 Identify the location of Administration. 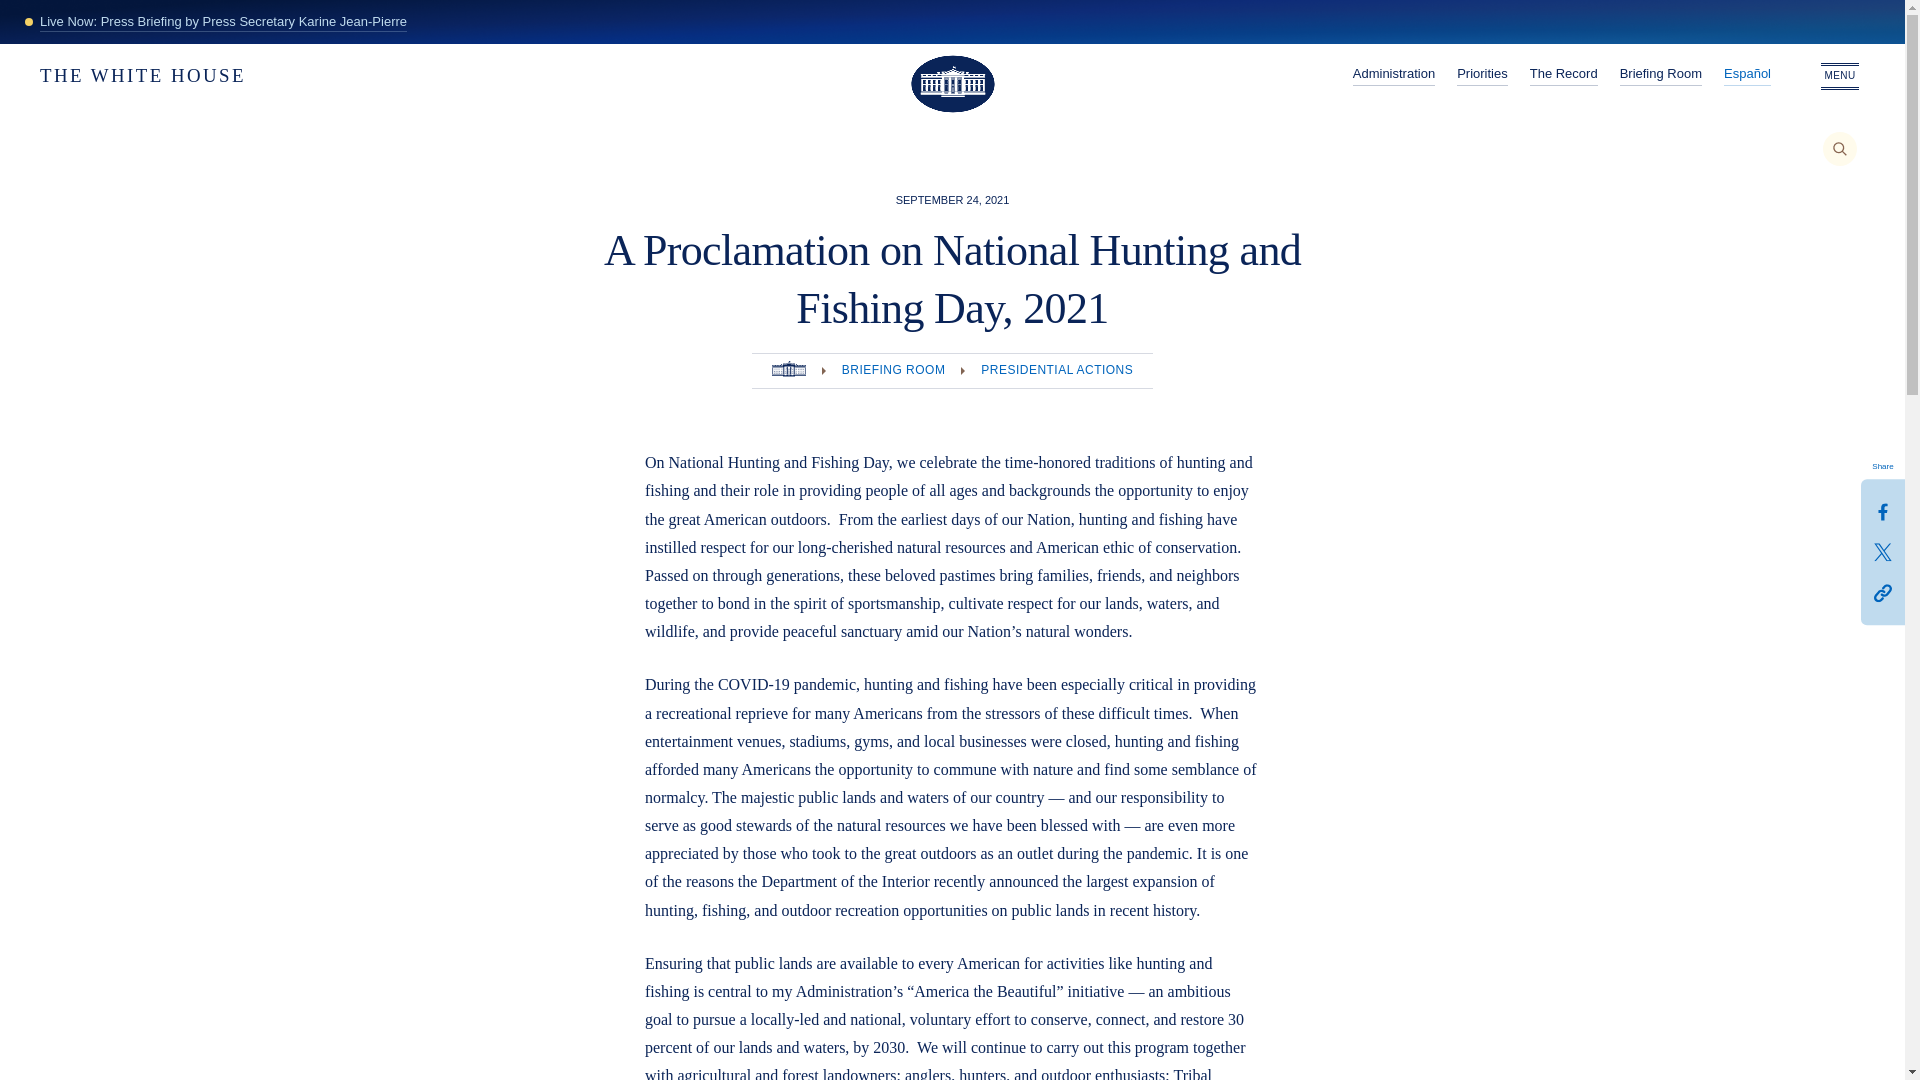
(1394, 32).